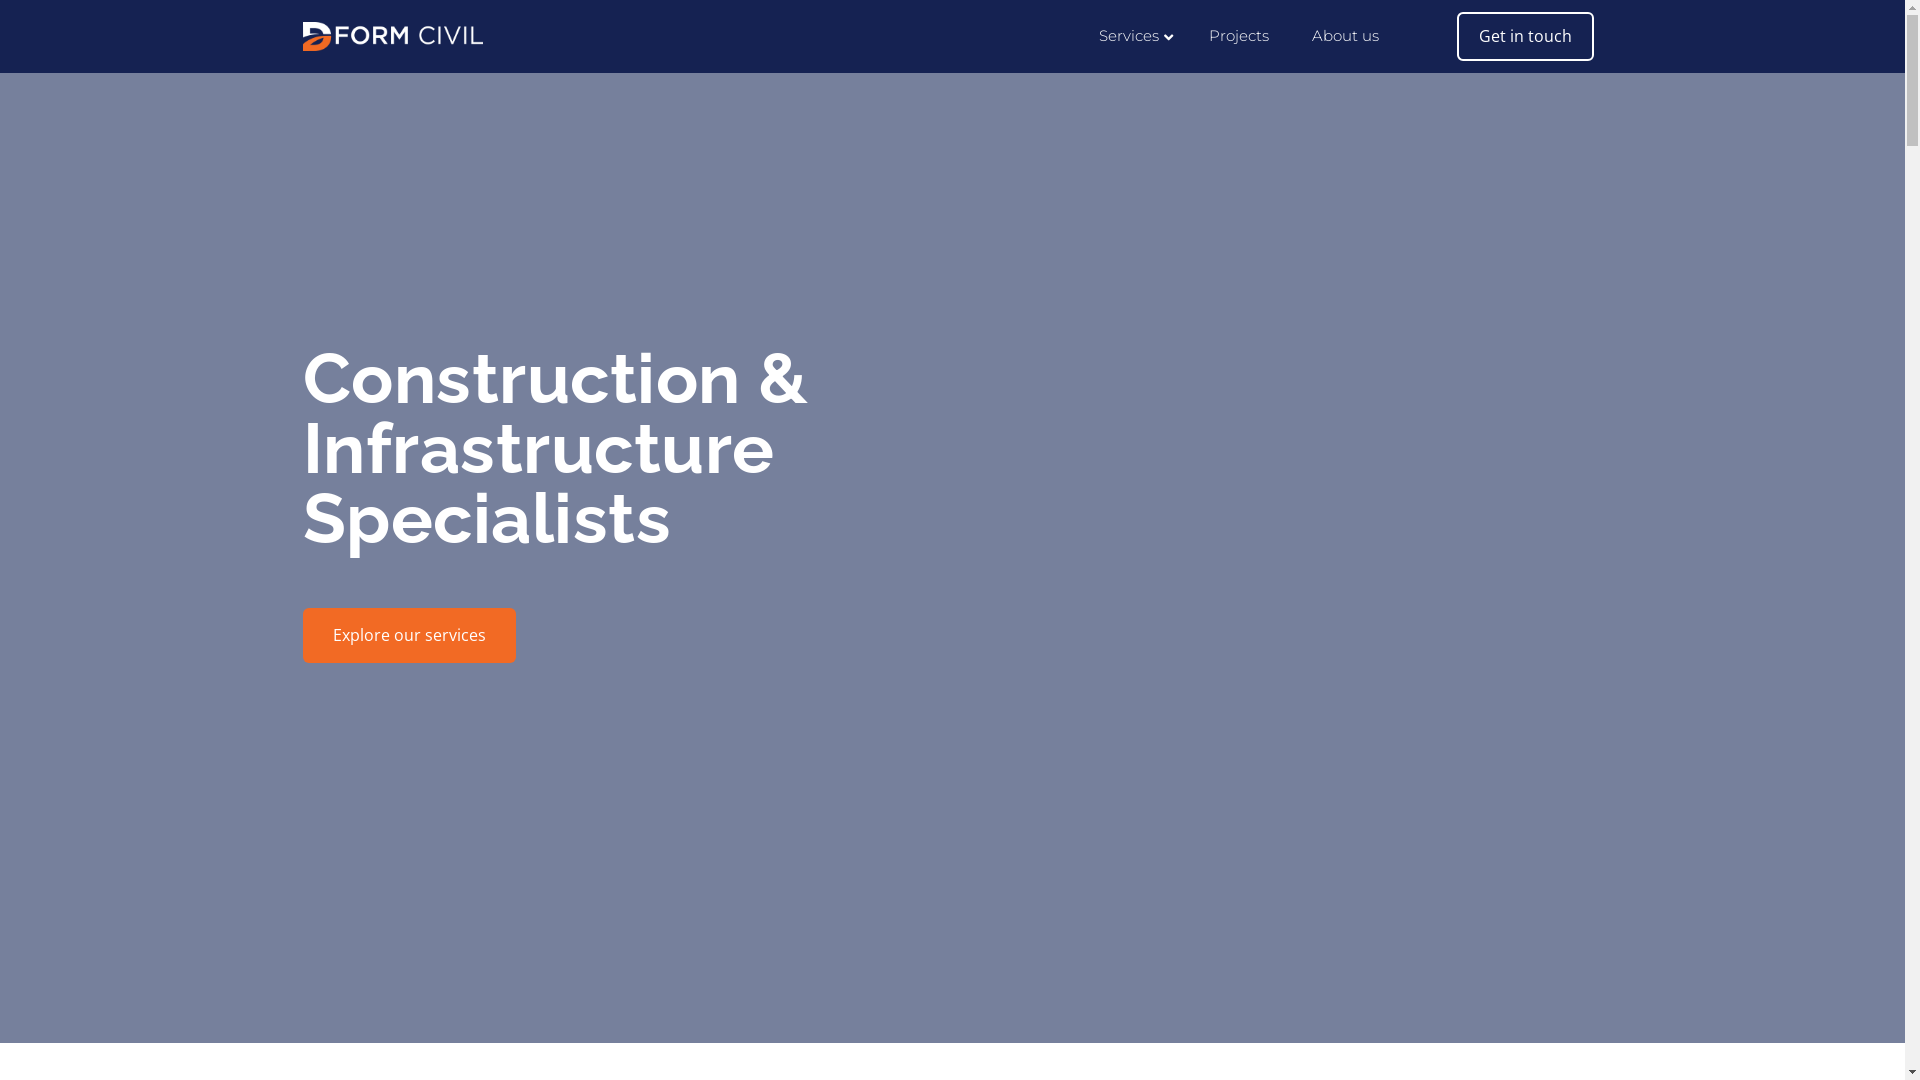  What do you see at coordinates (1136, 36) in the screenshot?
I see `Services` at bounding box center [1136, 36].